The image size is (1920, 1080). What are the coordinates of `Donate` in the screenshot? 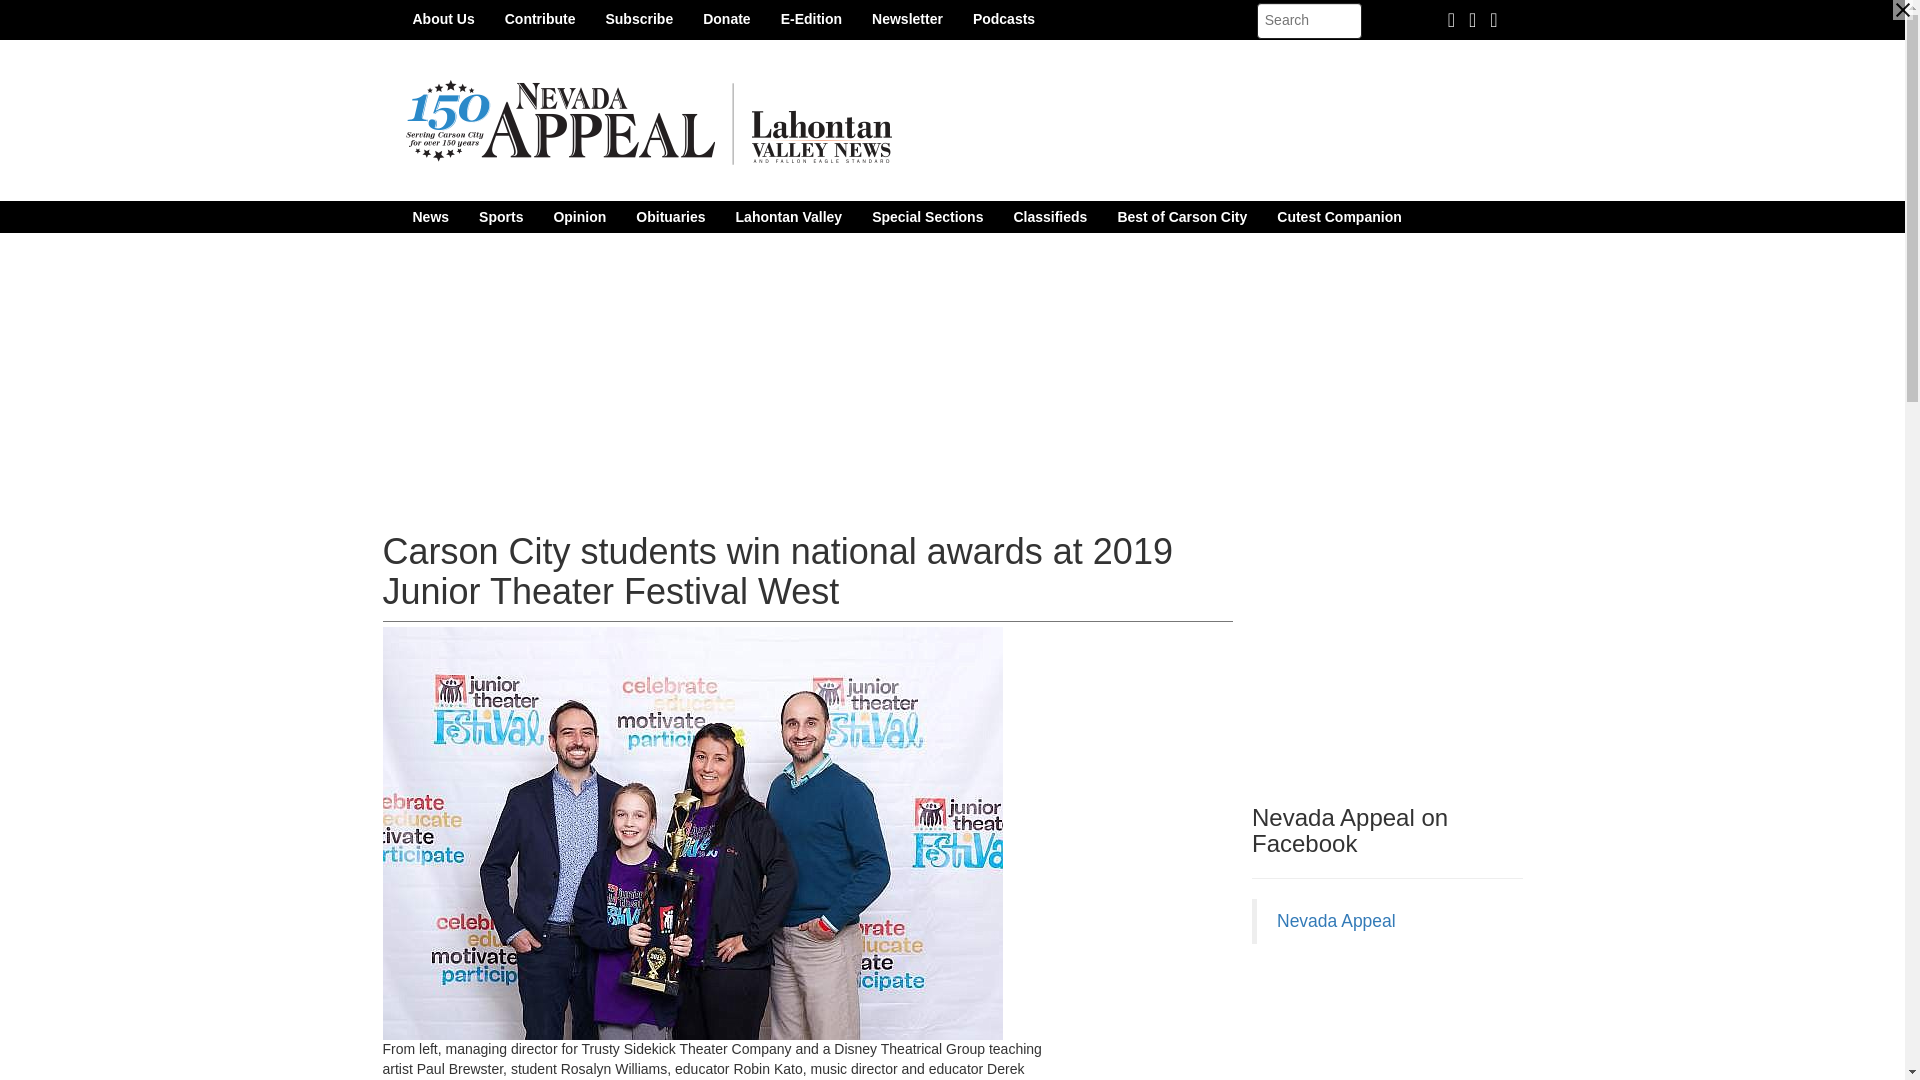 It's located at (726, 18).